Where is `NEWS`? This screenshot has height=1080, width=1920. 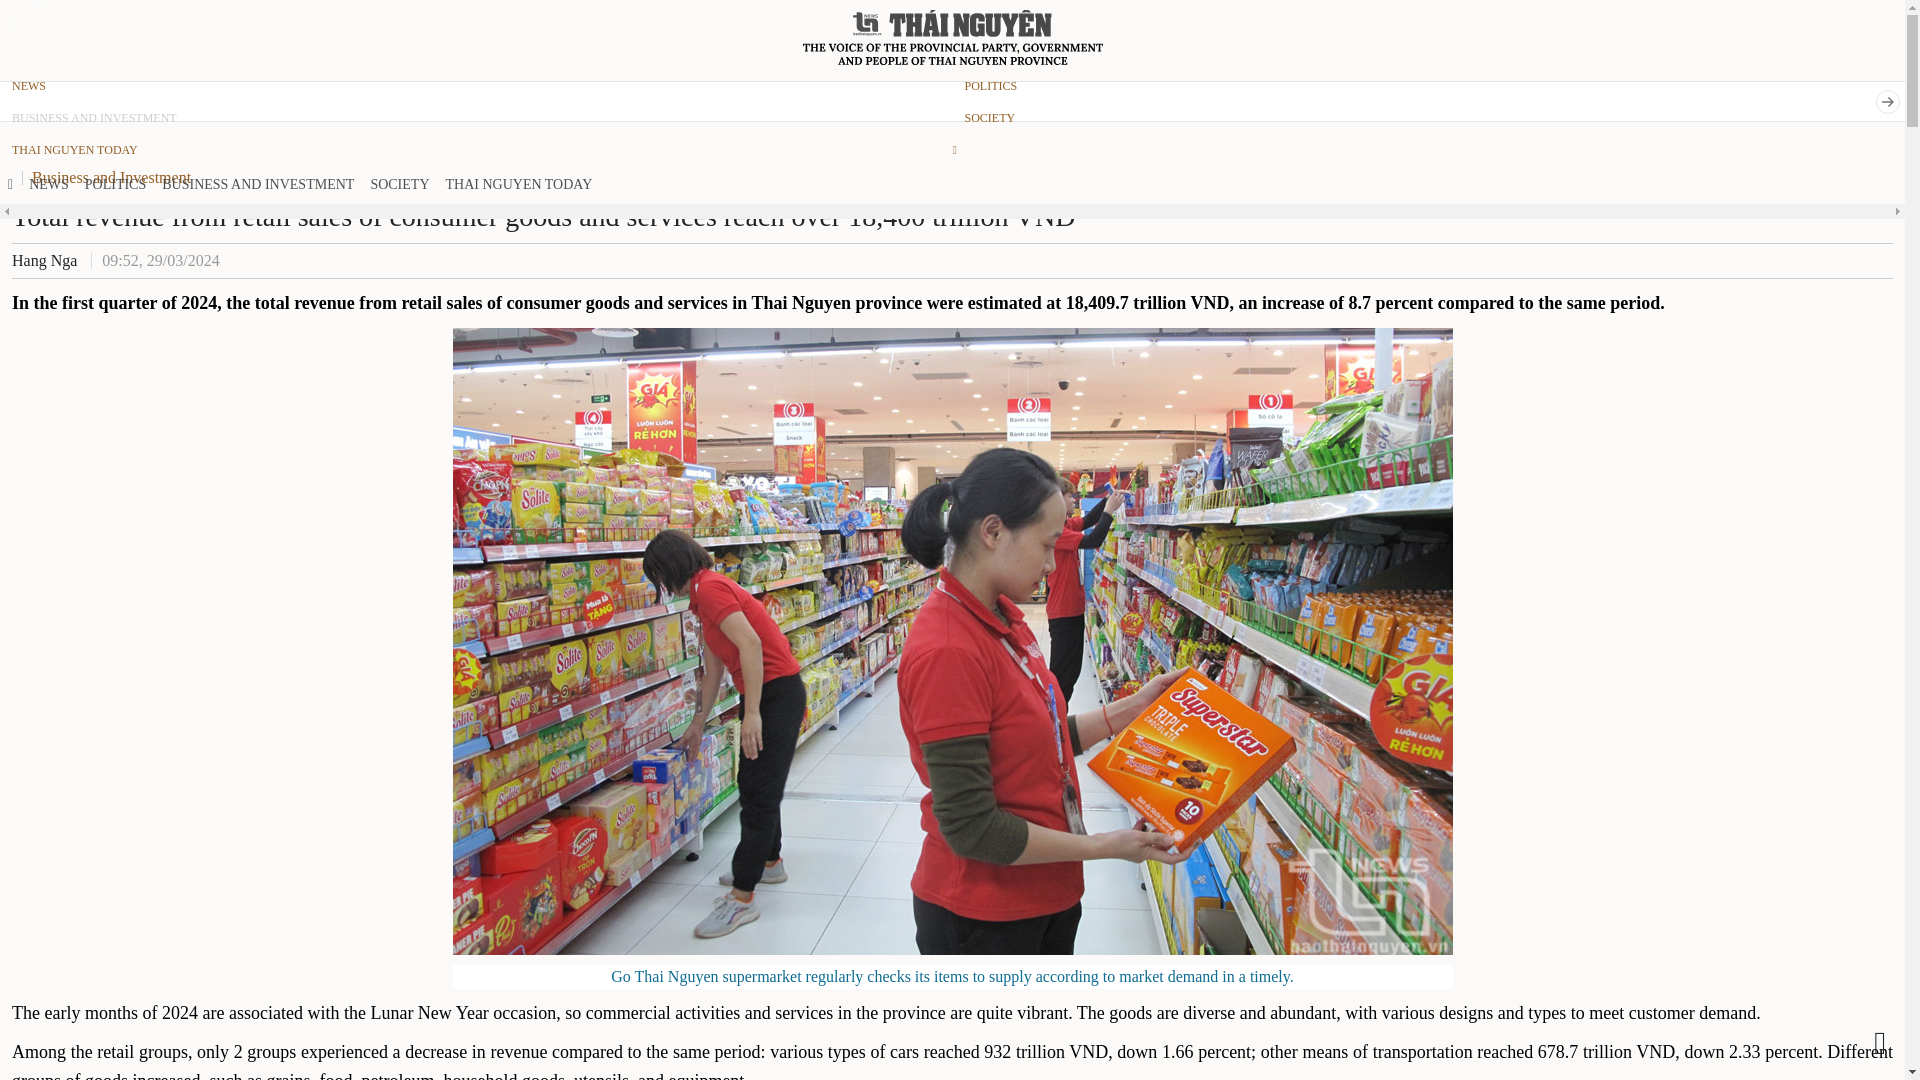
NEWS is located at coordinates (48, 185).